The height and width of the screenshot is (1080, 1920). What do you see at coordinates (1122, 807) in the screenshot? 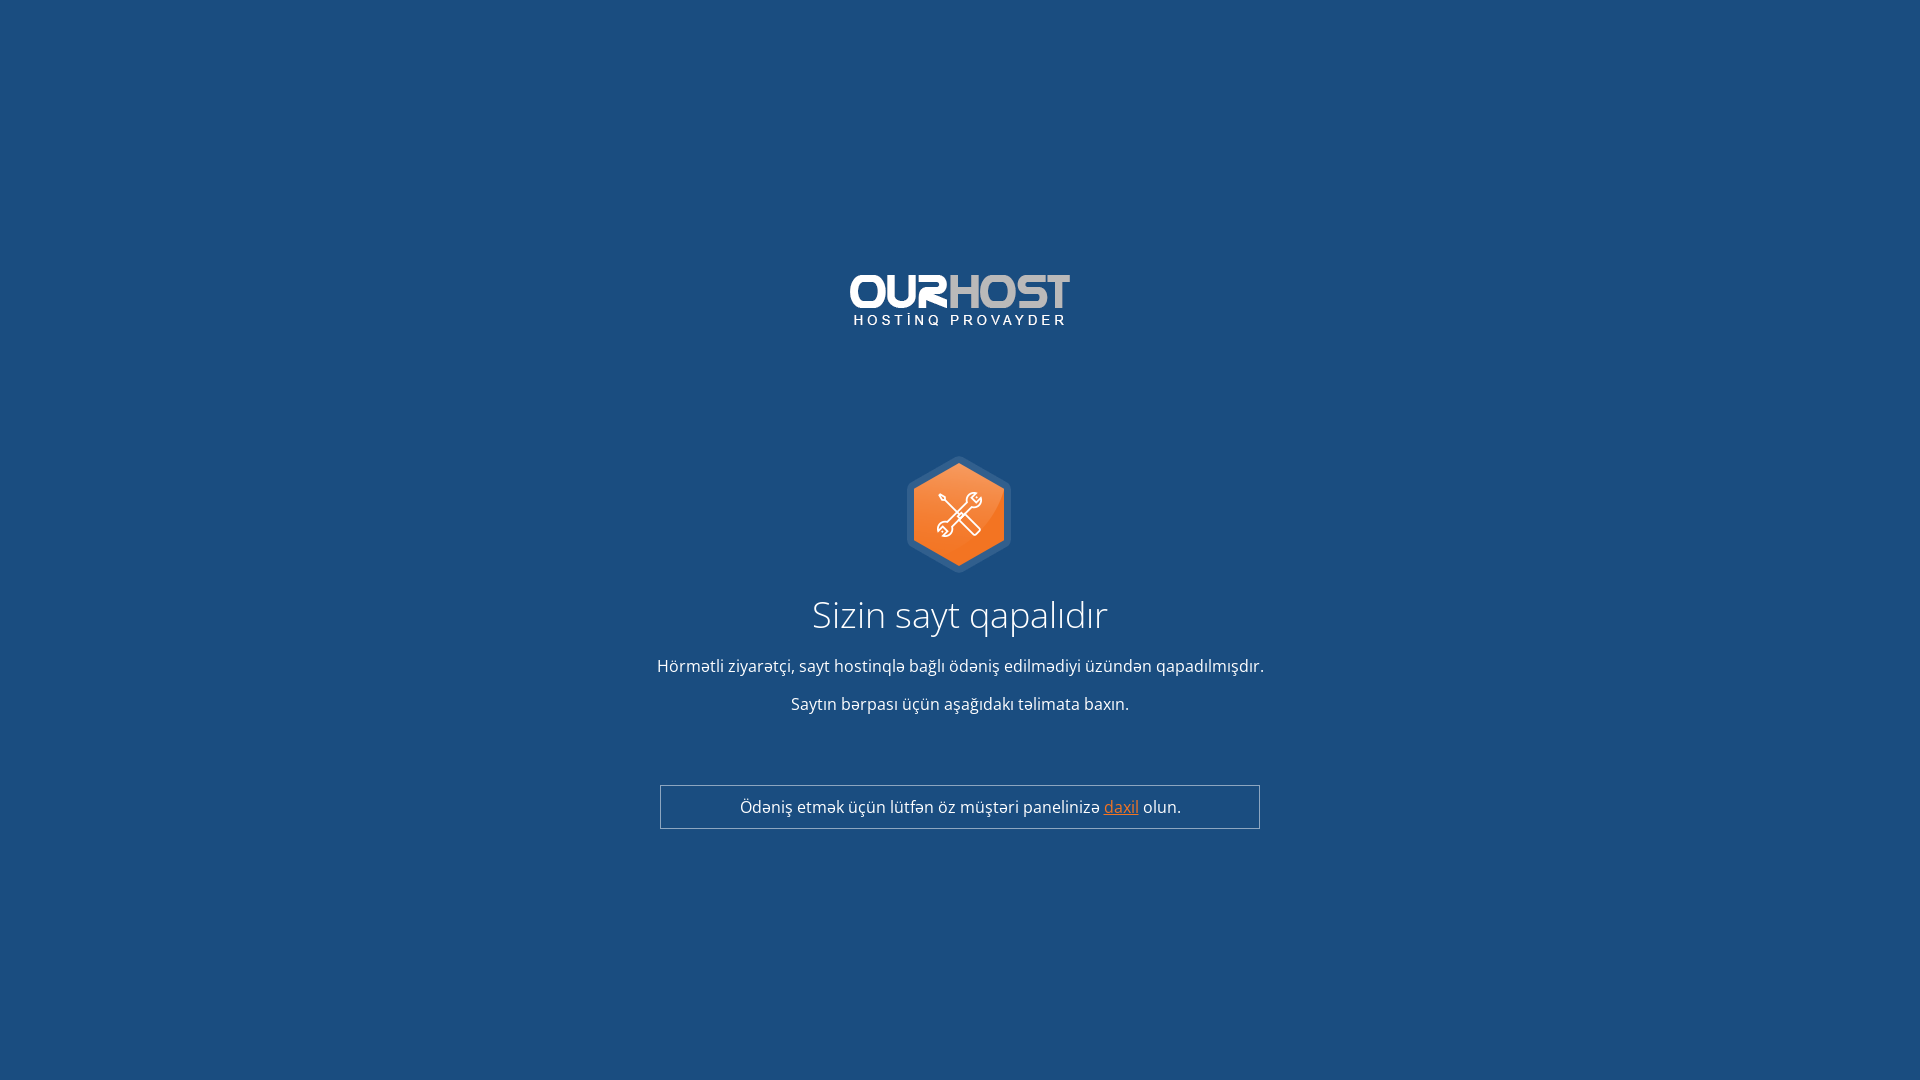
I see `daxil` at bounding box center [1122, 807].